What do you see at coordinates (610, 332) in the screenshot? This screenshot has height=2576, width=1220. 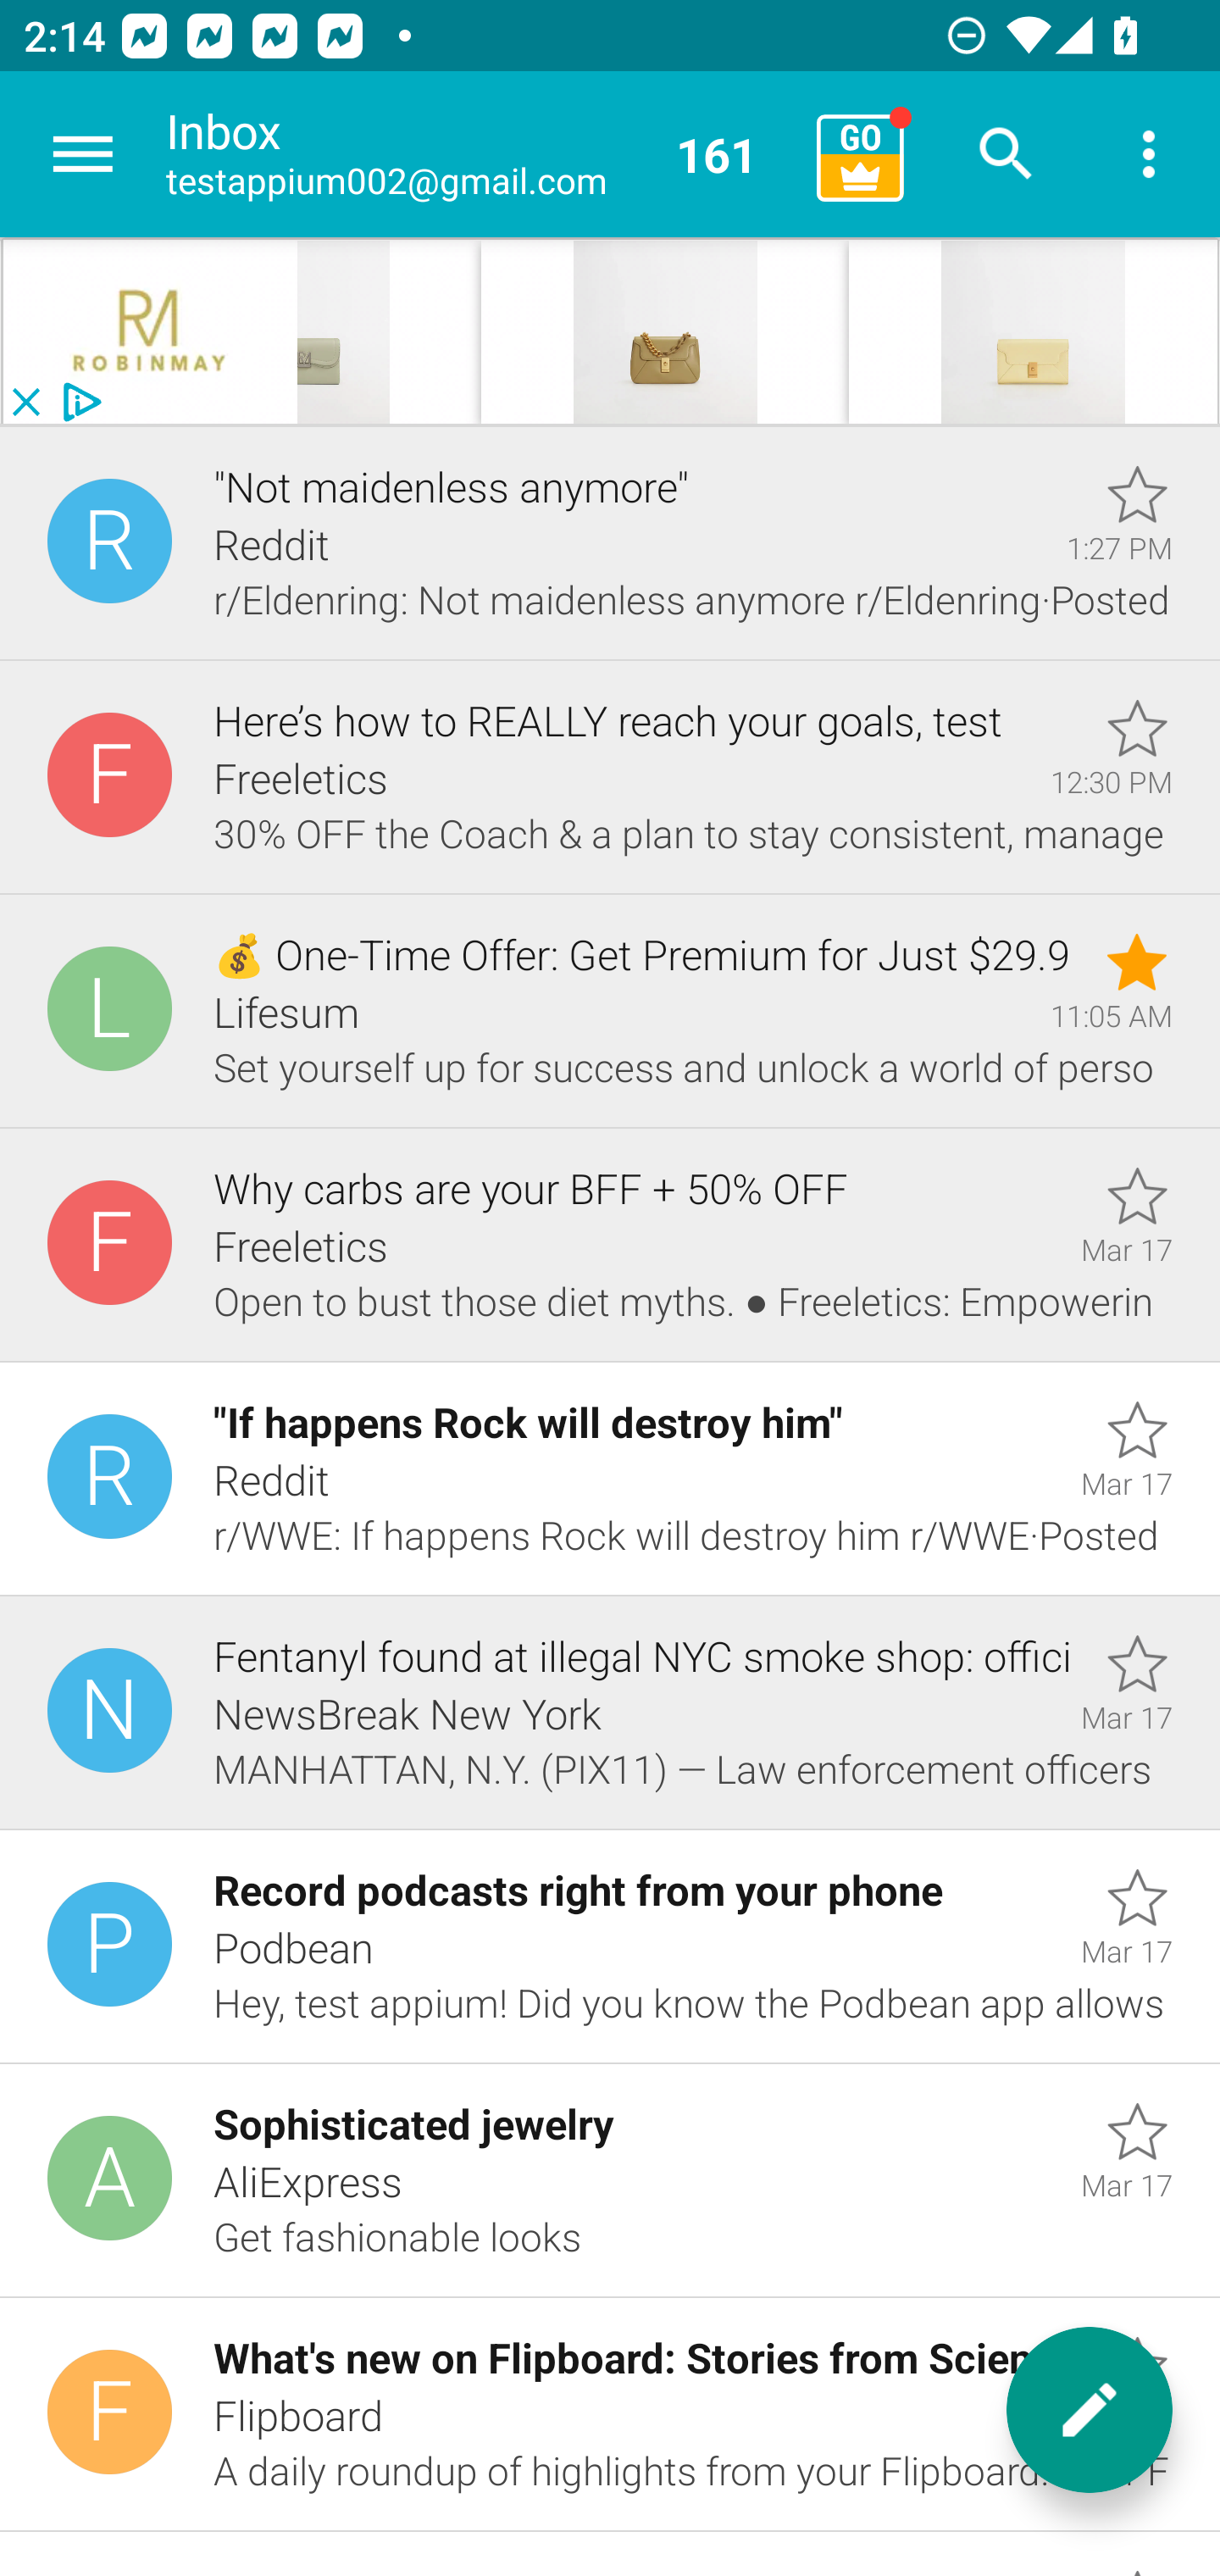 I see `privacy_small close_button               ` at bounding box center [610, 332].